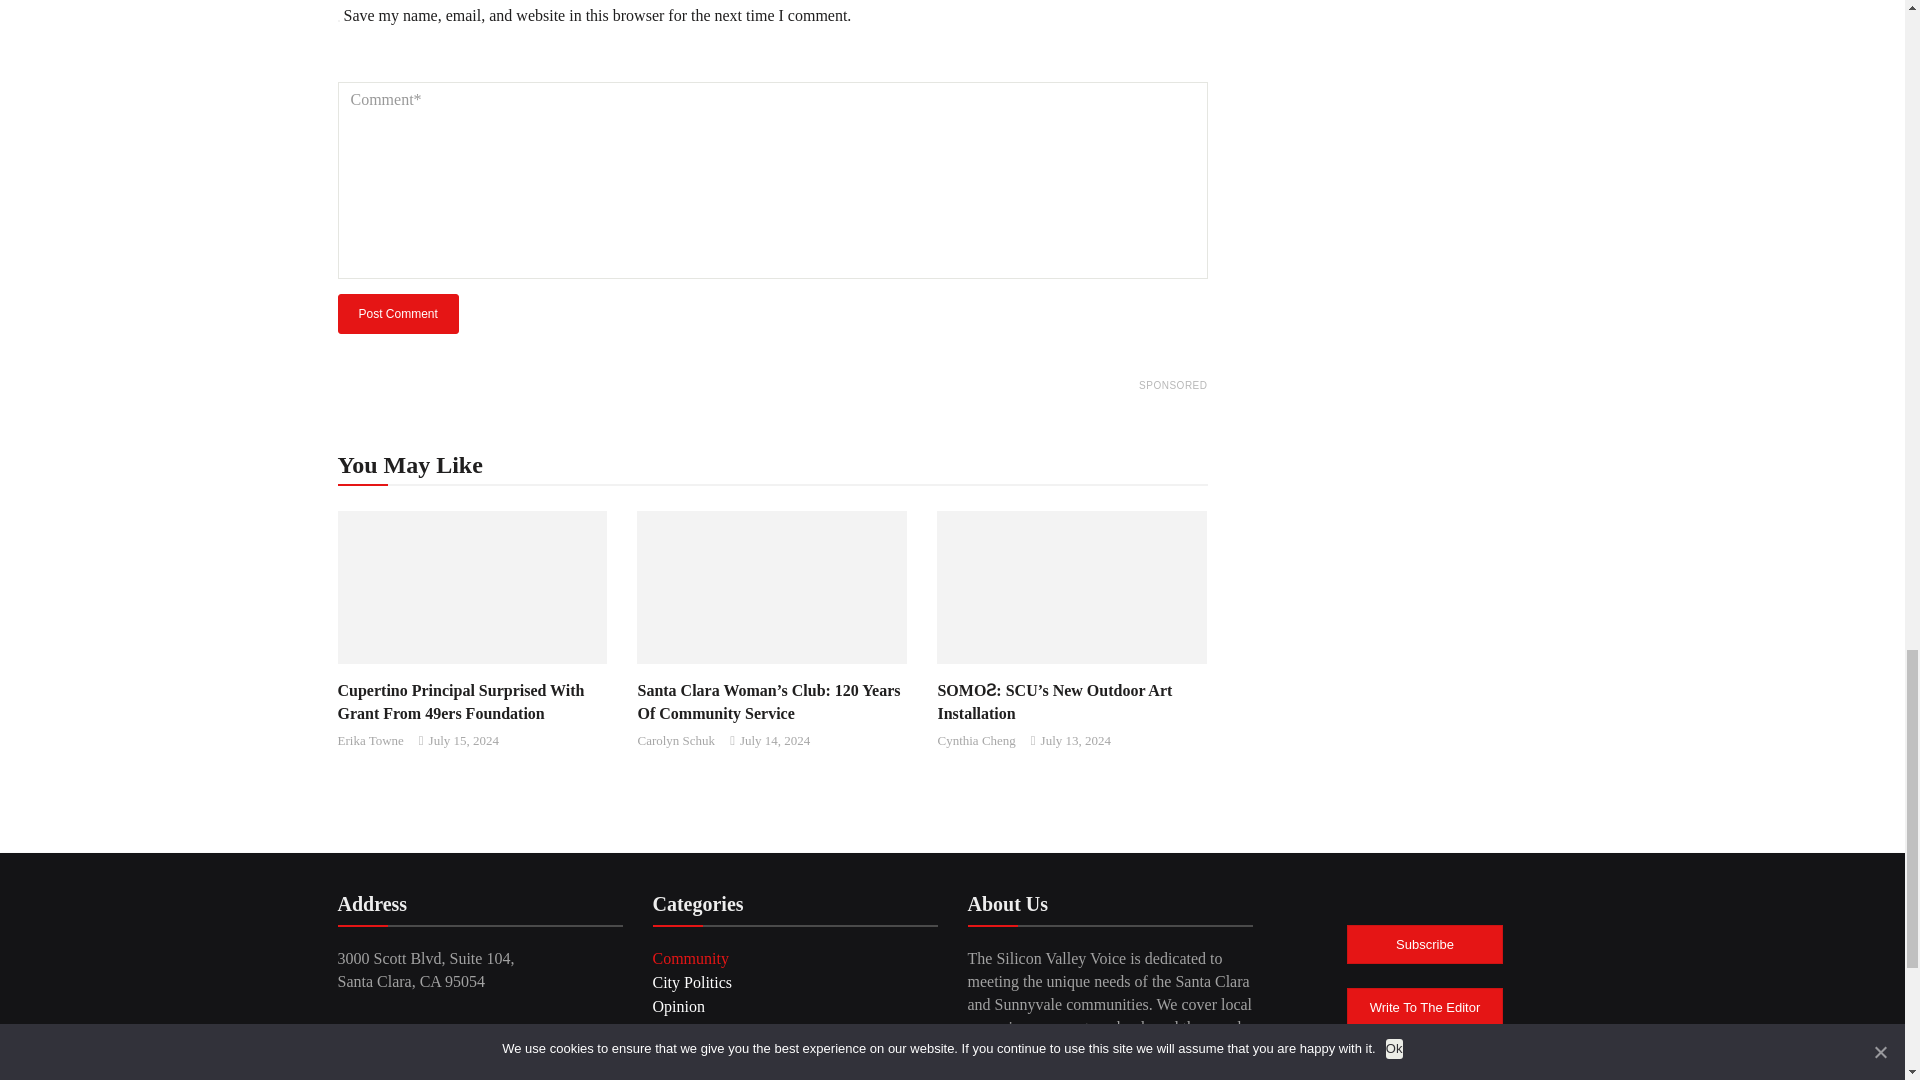 This screenshot has height=1080, width=1920. What do you see at coordinates (398, 313) in the screenshot?
I see `Post Comment` at bounding box center [398, 313].